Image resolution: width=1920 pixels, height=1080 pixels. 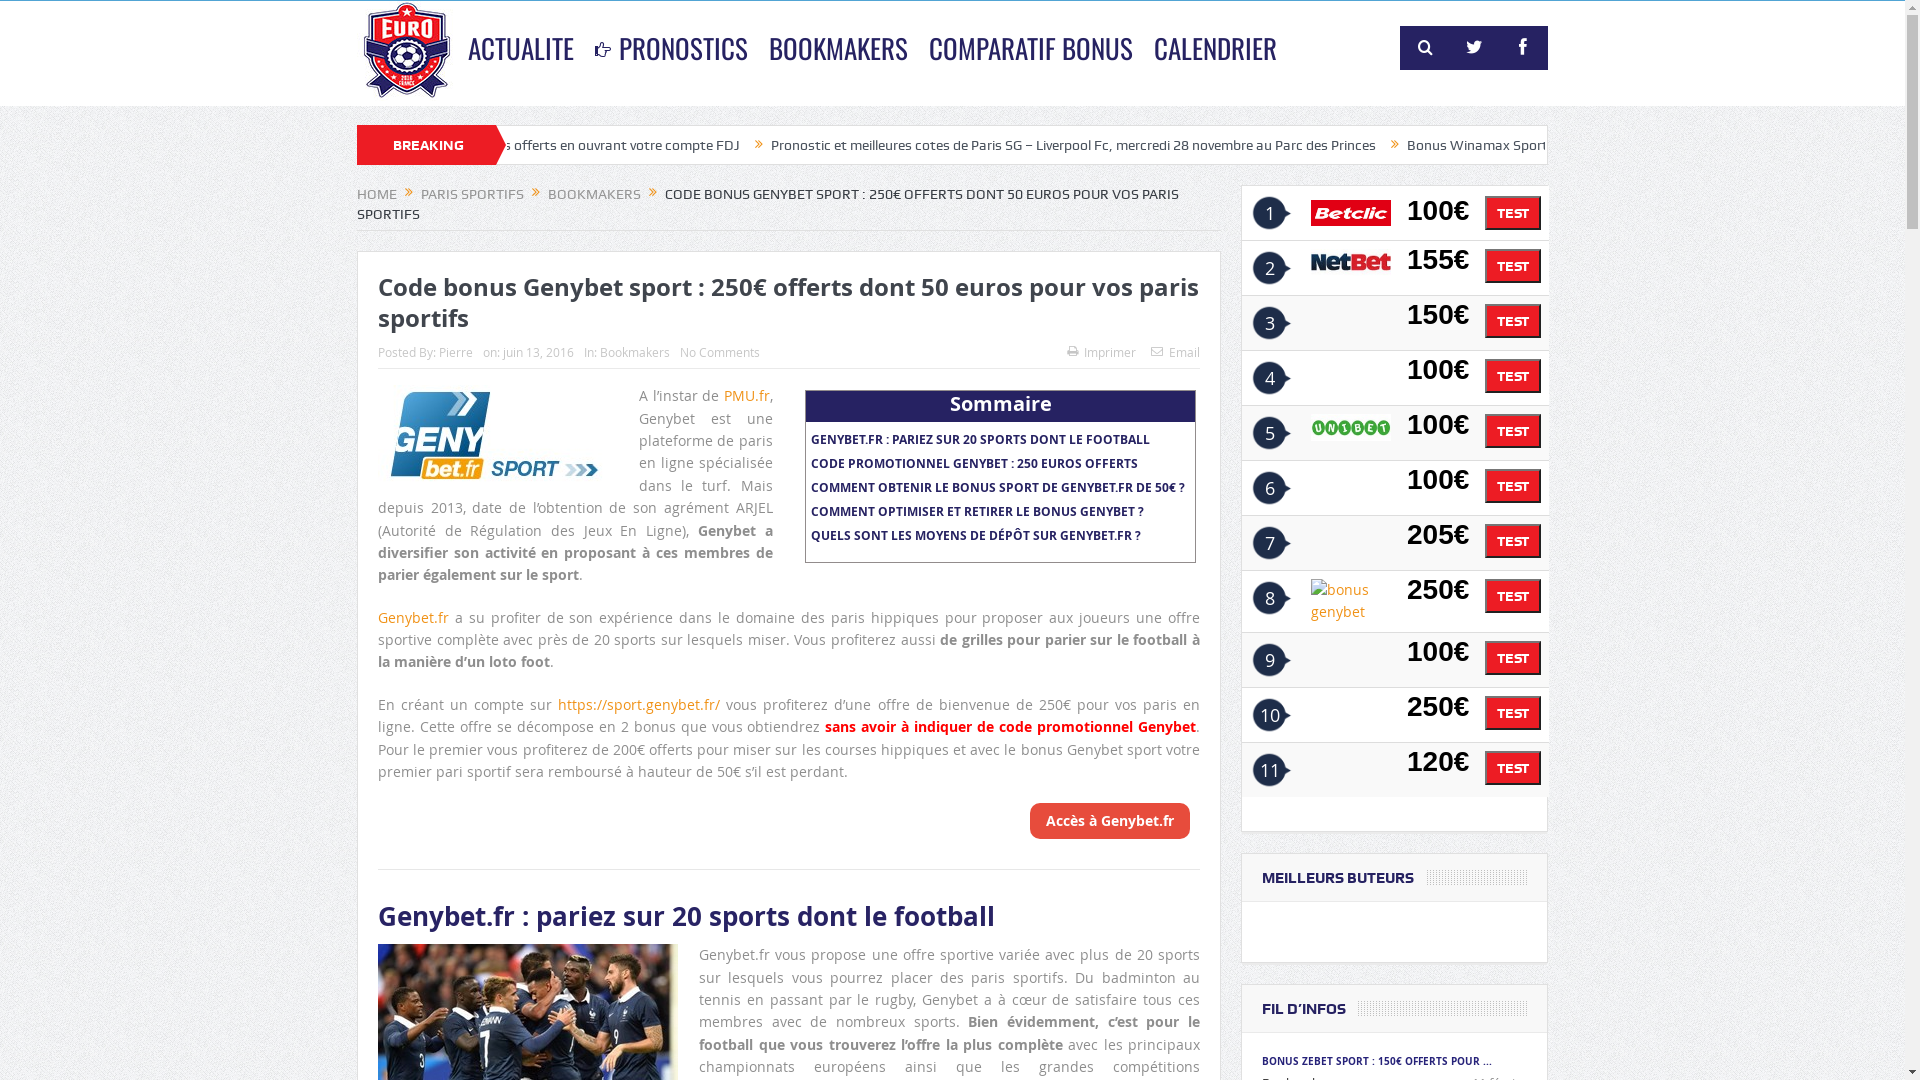 I want to click on TEST, so click(x=1513, y=213).